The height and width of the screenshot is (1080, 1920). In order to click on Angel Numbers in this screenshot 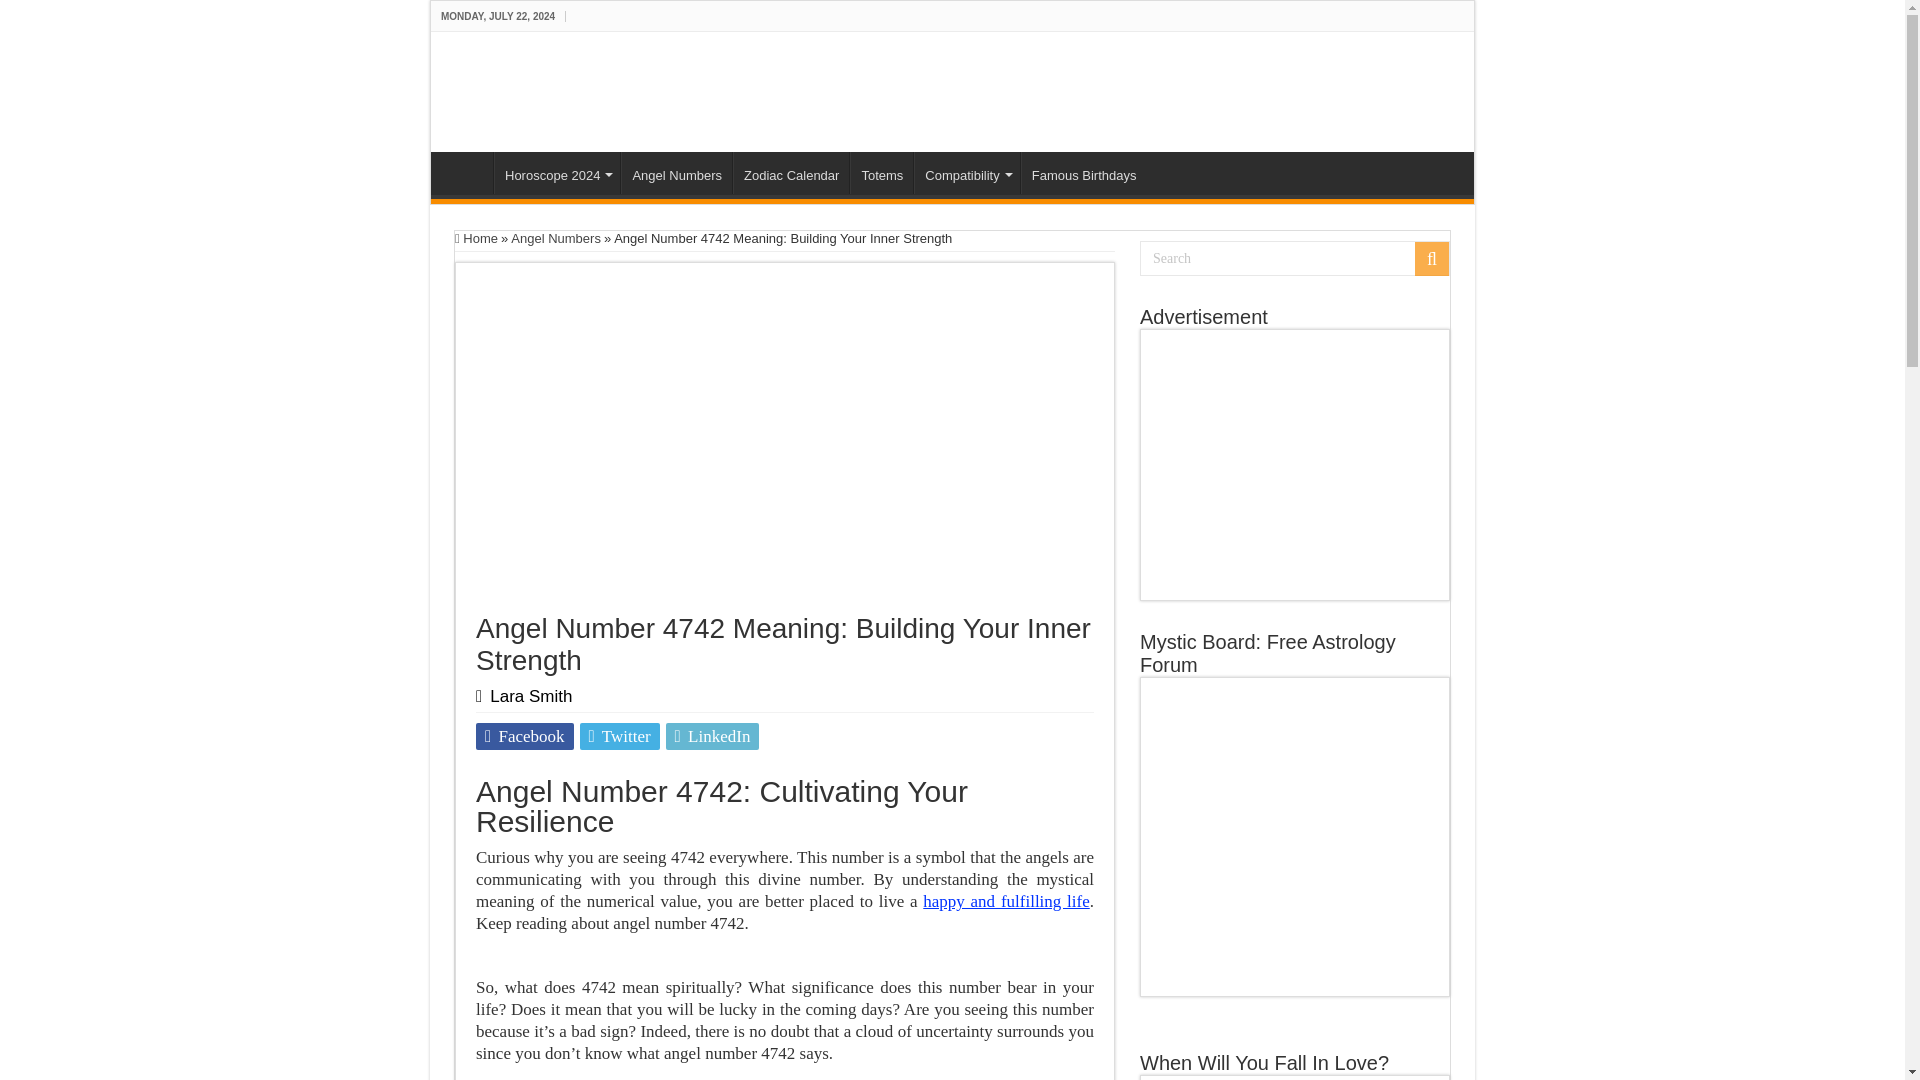, I will do `click(676, 173)`.